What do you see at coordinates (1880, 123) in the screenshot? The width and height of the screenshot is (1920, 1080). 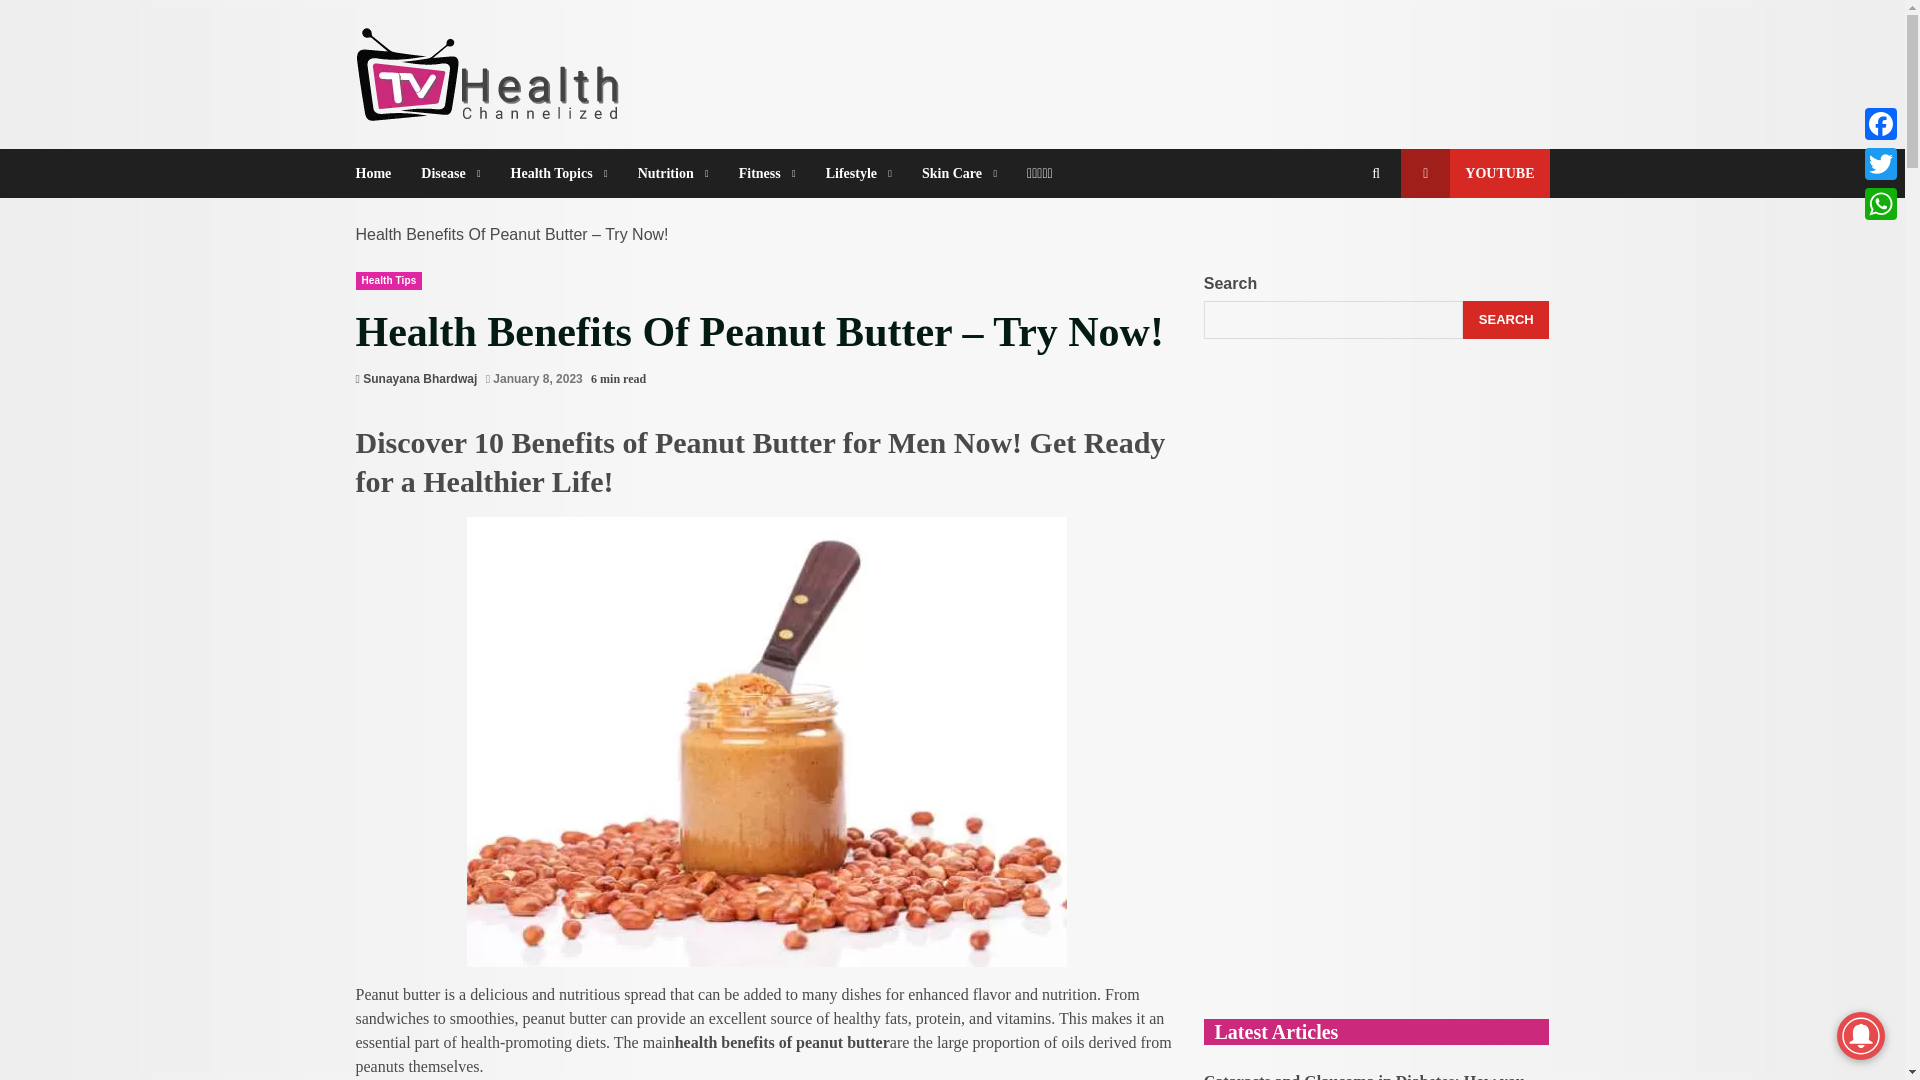 I see `Facebook` at bounding box center [1880, 123].